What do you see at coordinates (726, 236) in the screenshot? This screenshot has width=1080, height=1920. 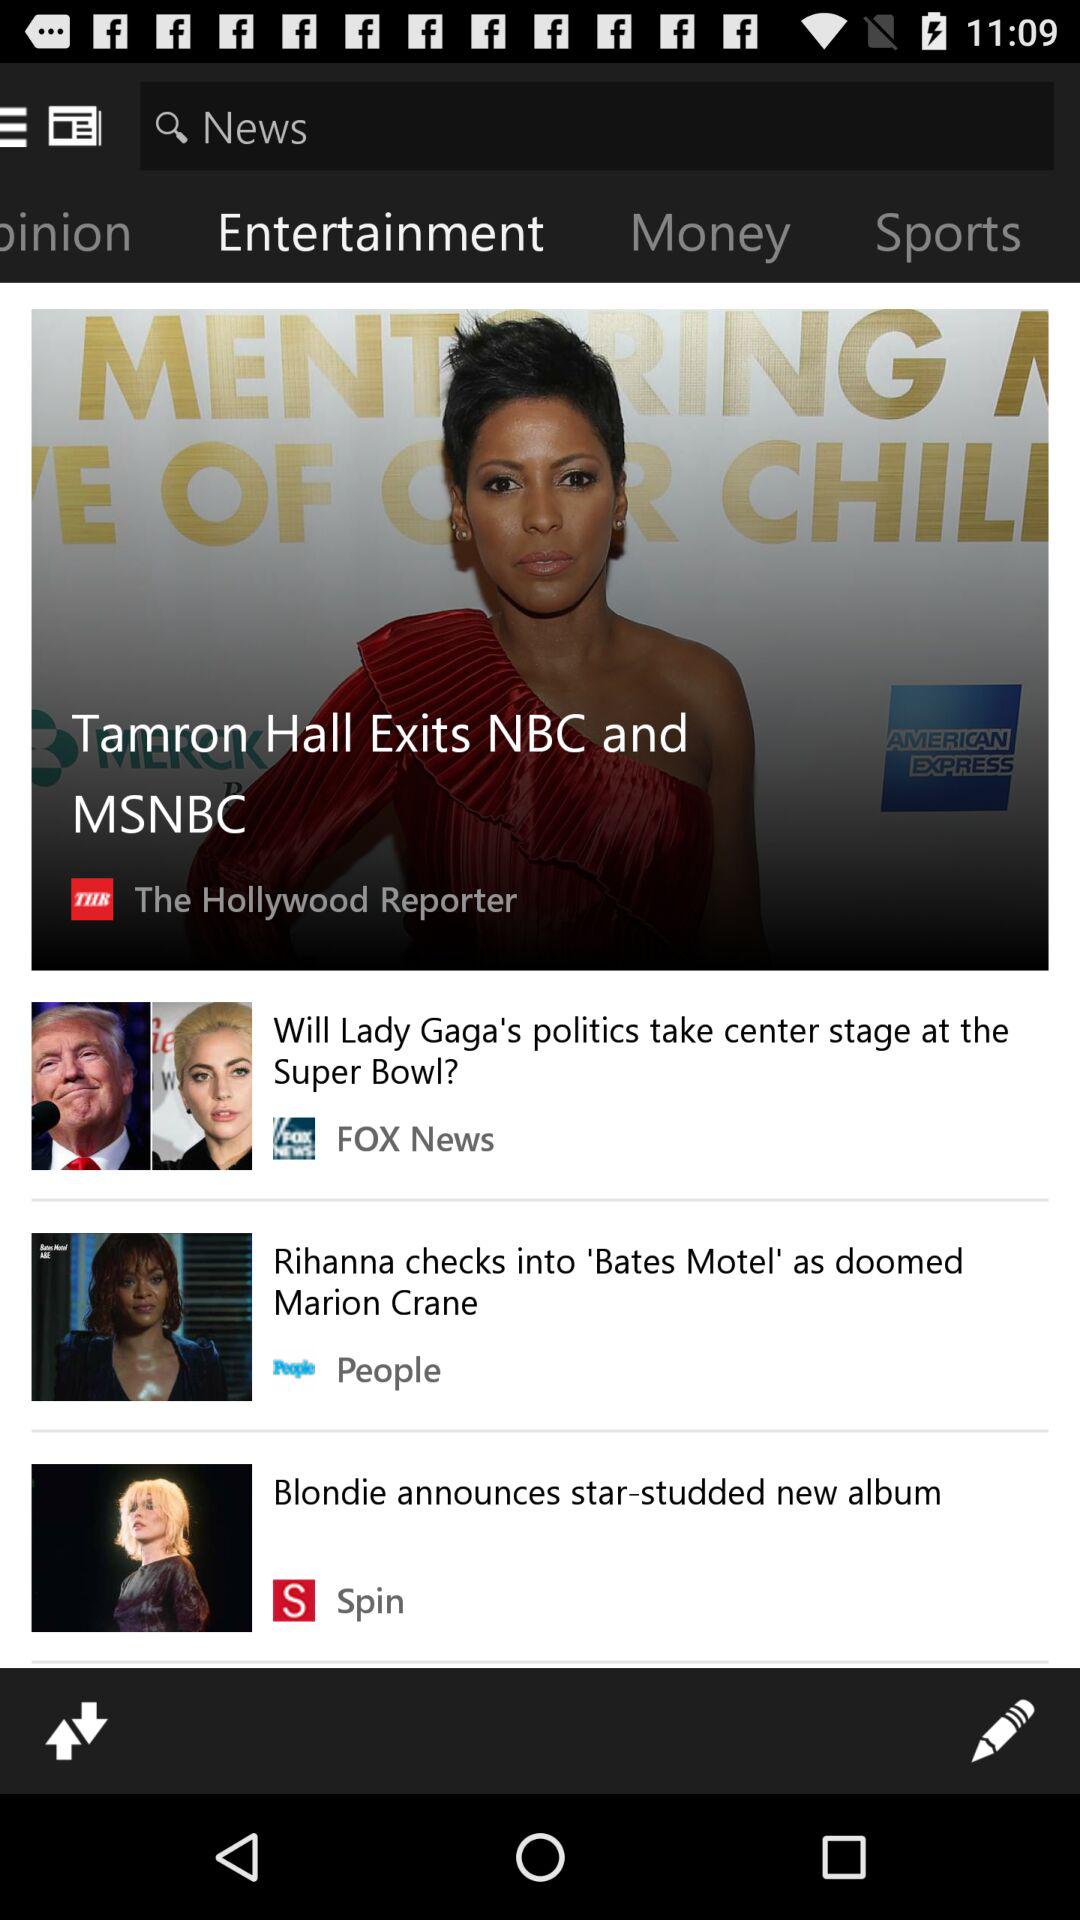 I see `open icon next to the sports item` at bounding box center [726, 236].